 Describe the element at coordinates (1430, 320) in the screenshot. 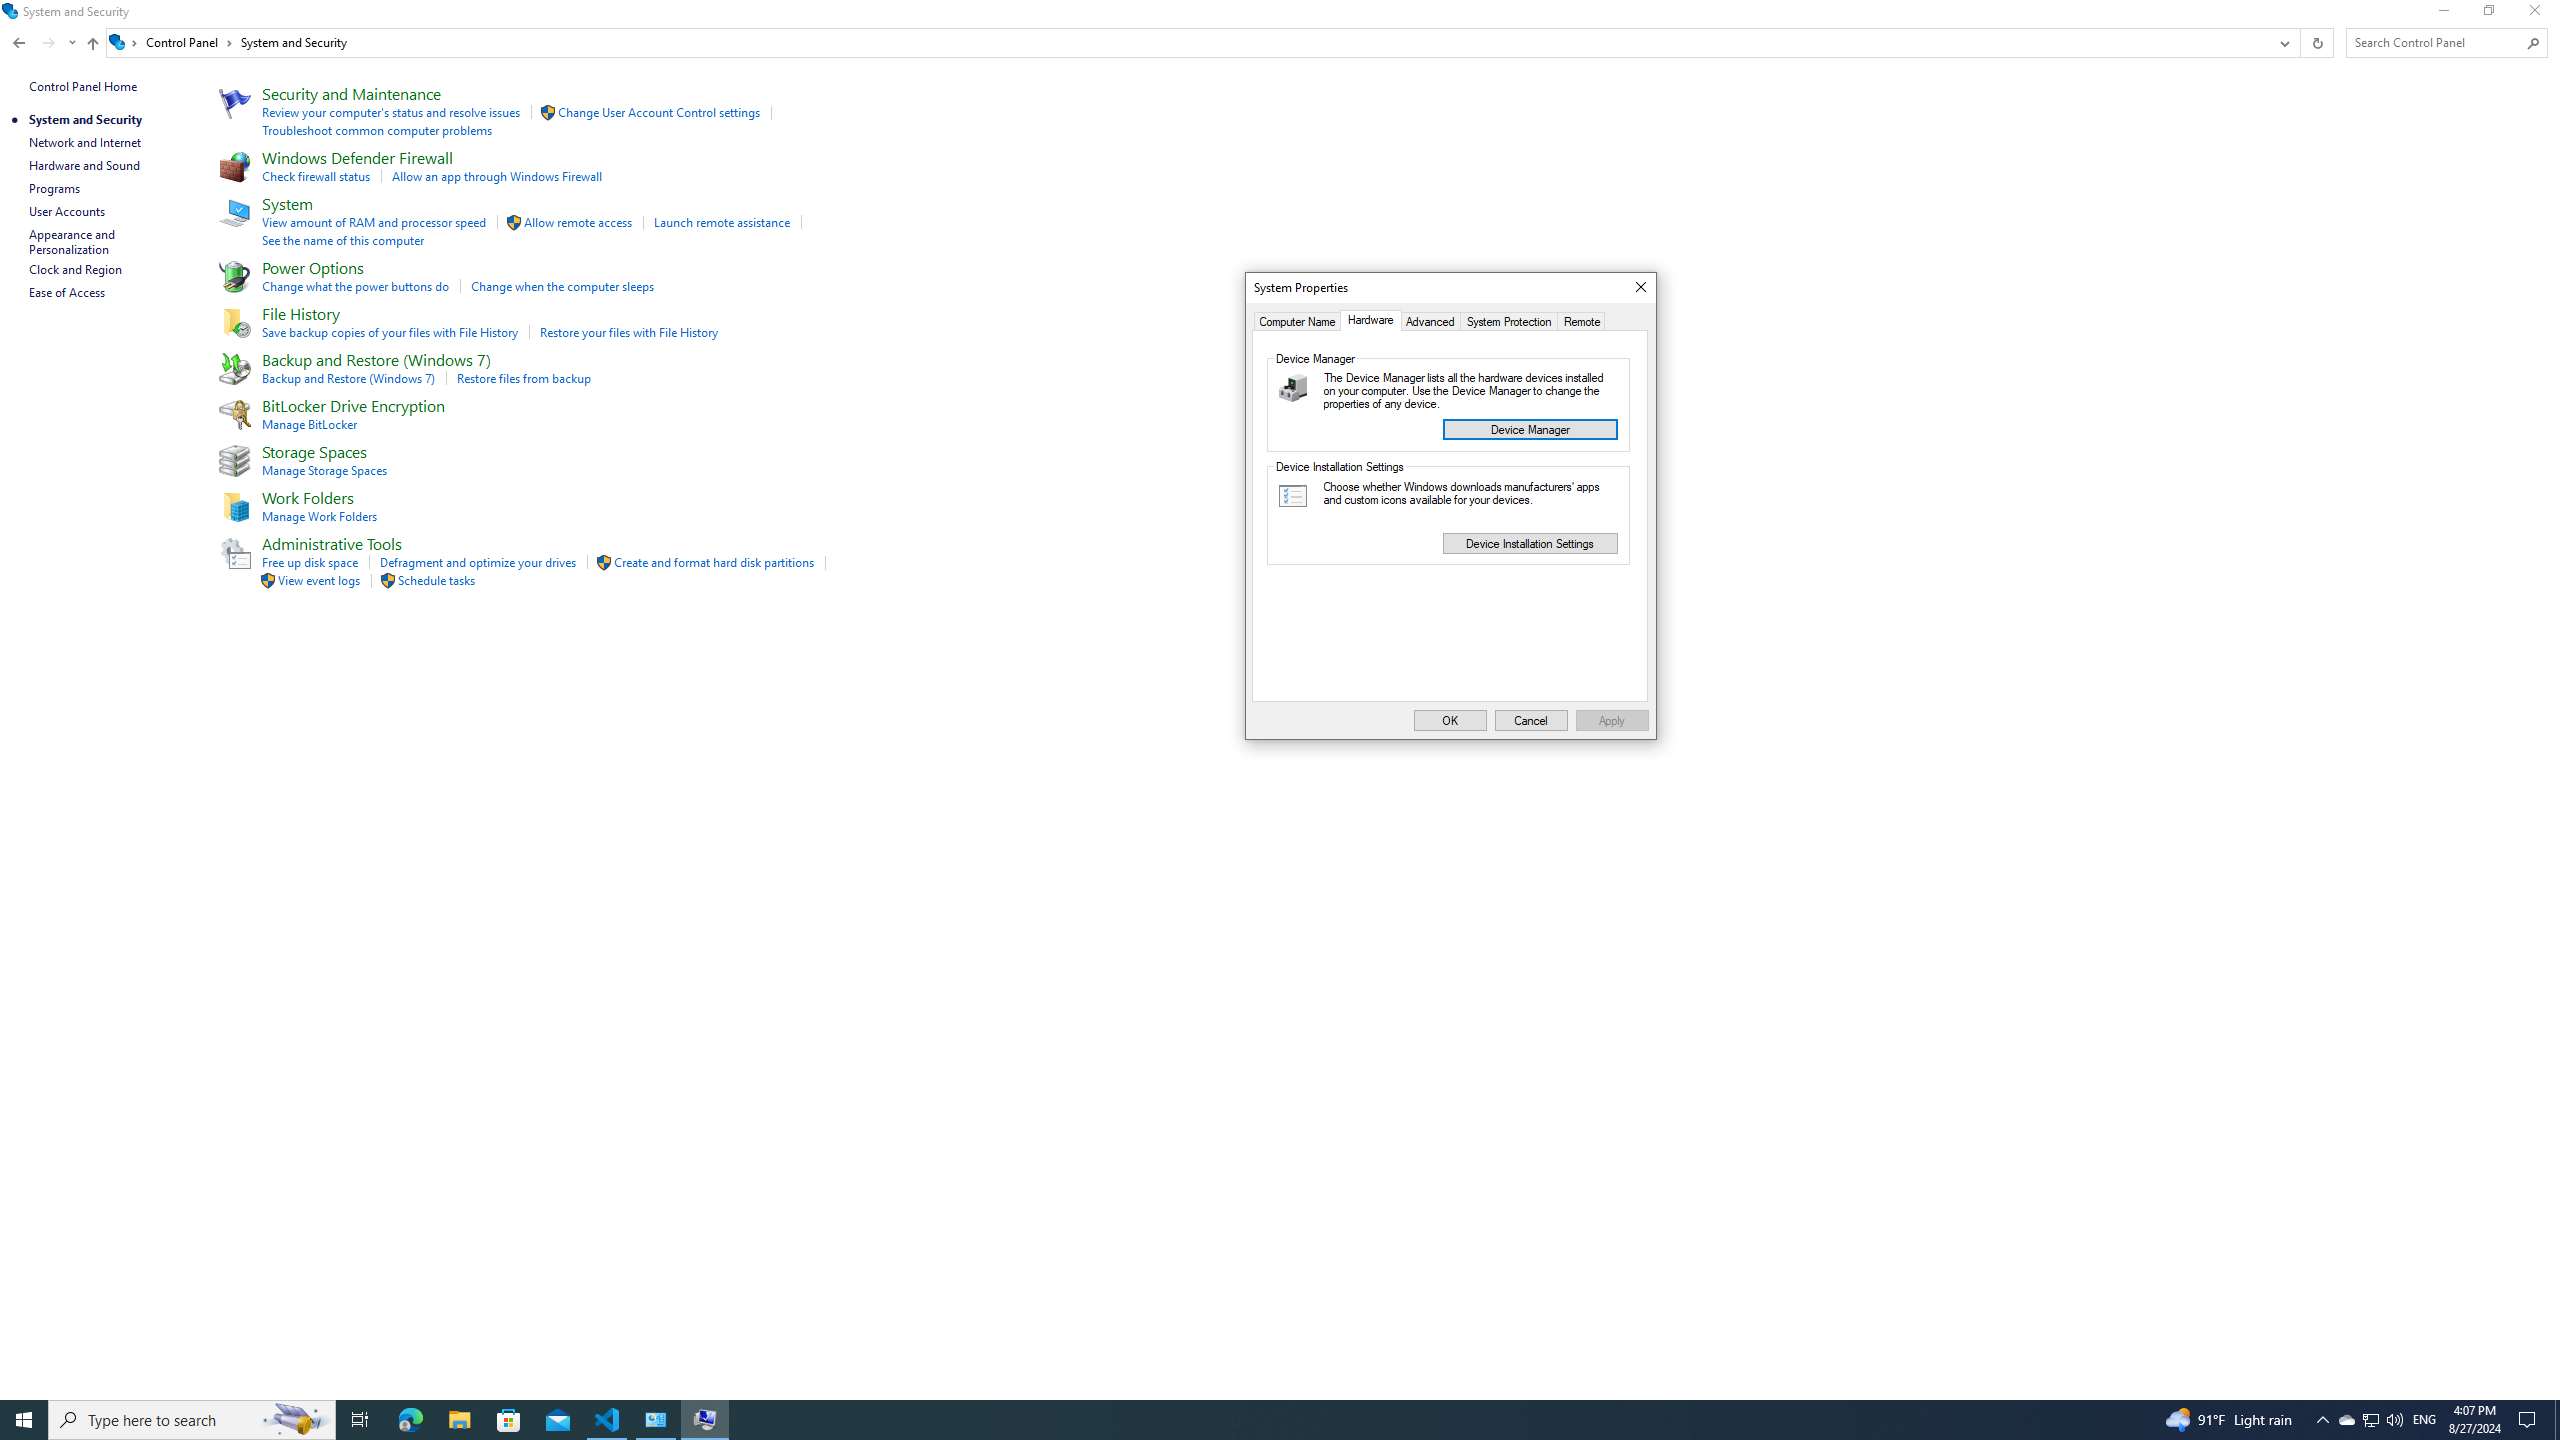

I see `Advanced` at that location.